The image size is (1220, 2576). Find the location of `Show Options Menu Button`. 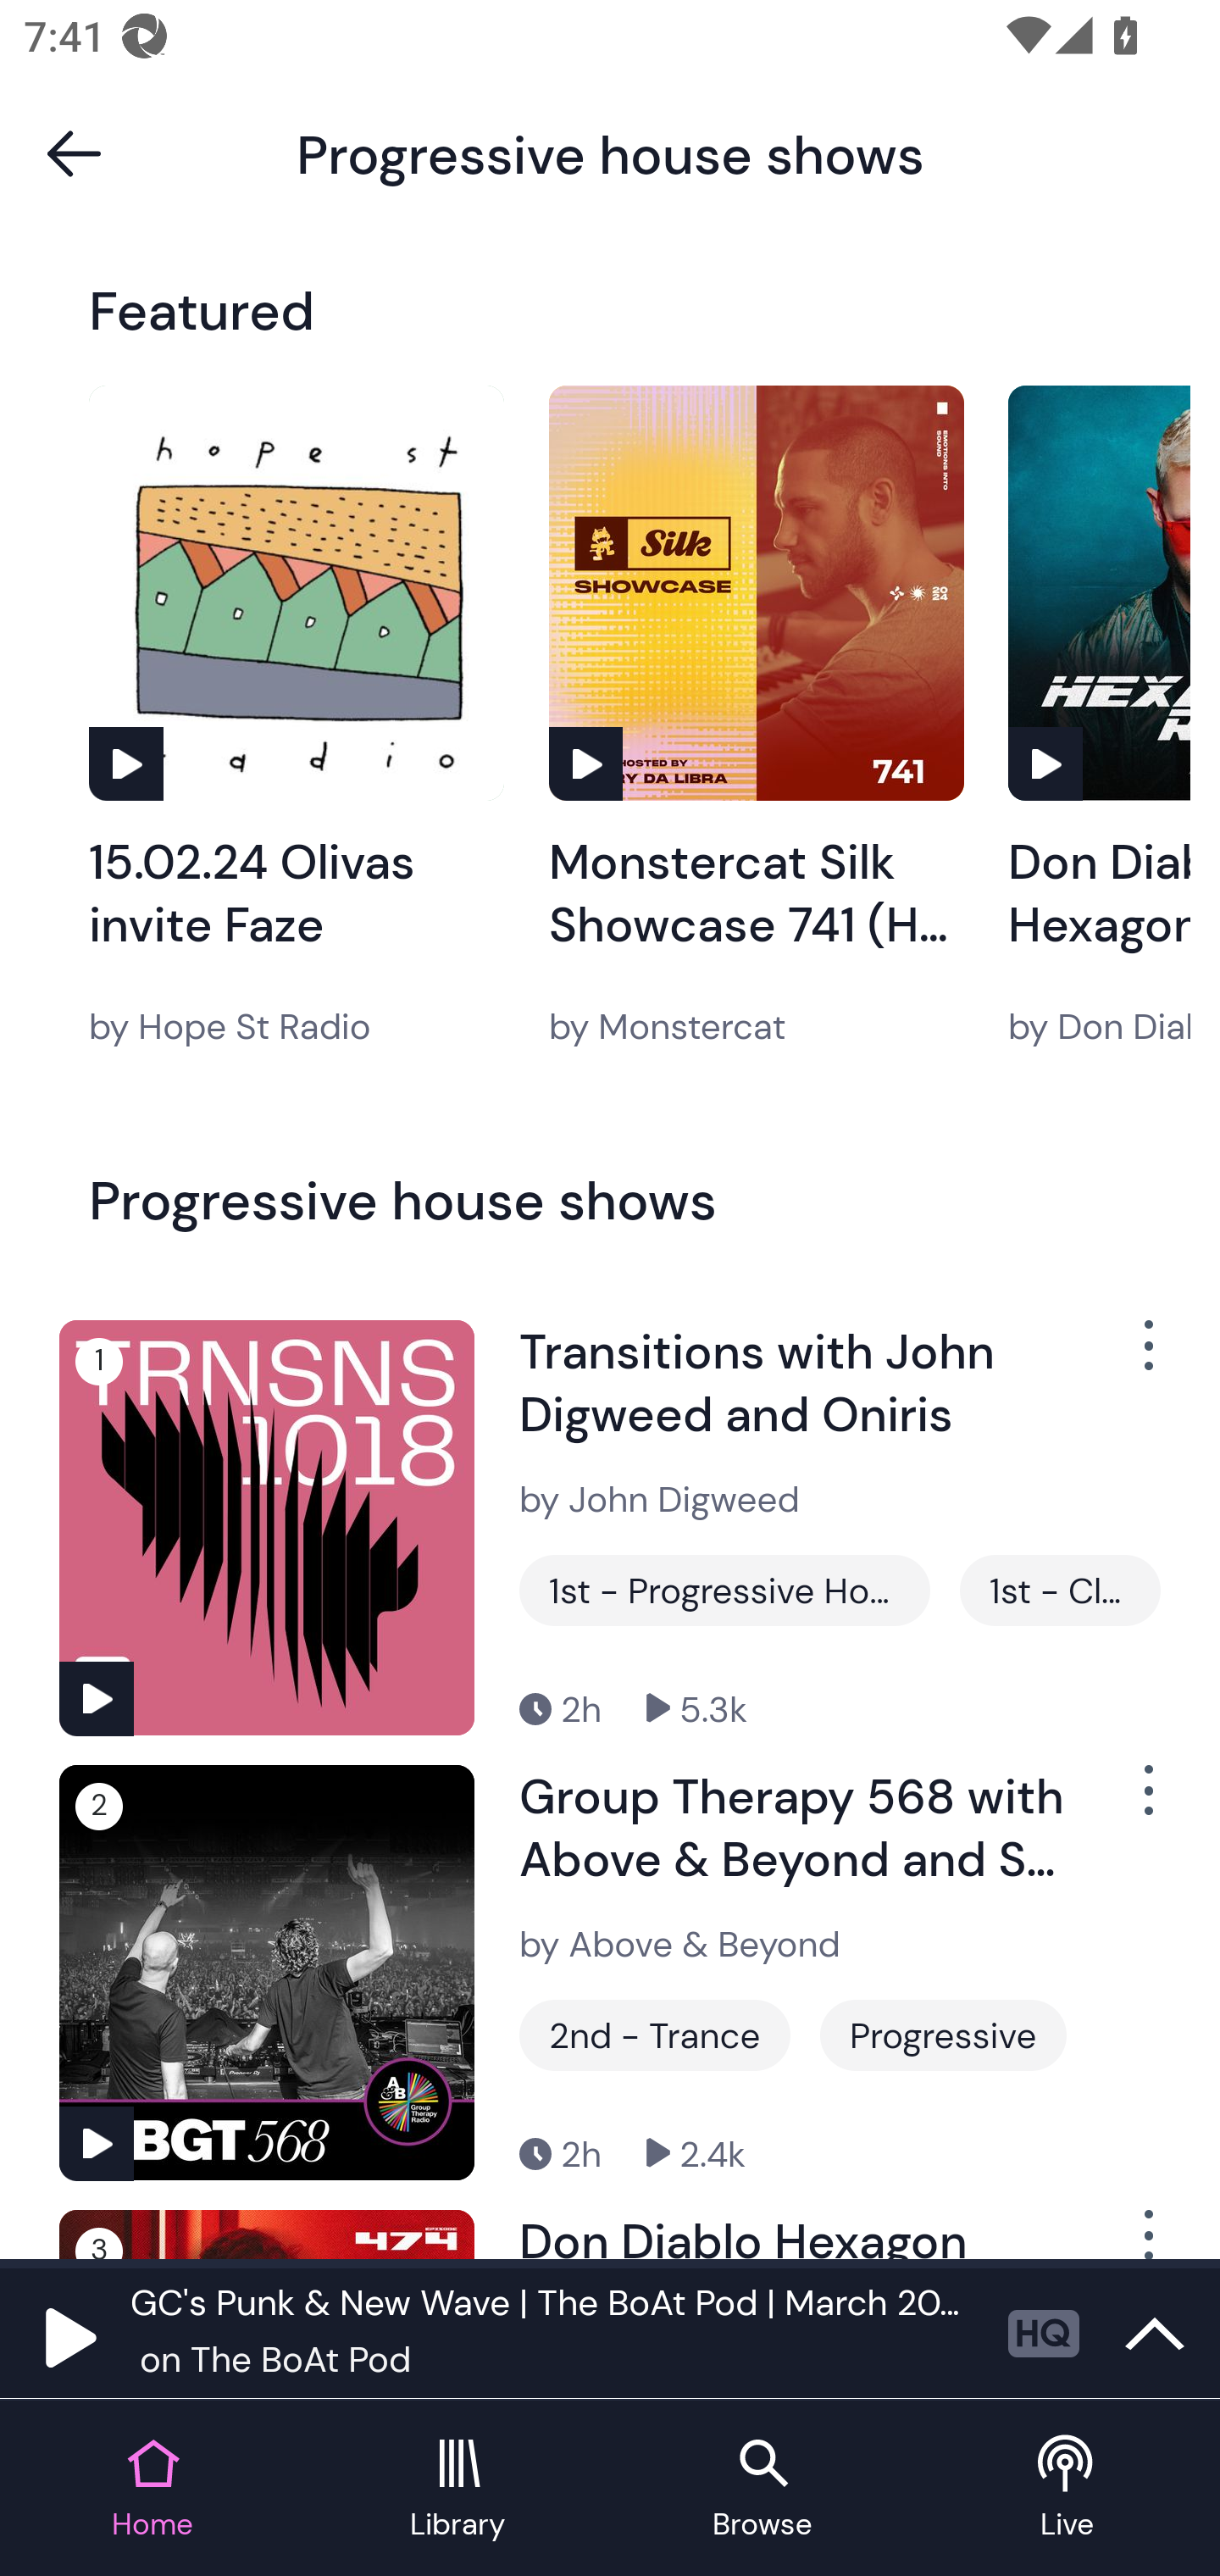

Show Options Menu Button is located at coordinates (1145, 1803).